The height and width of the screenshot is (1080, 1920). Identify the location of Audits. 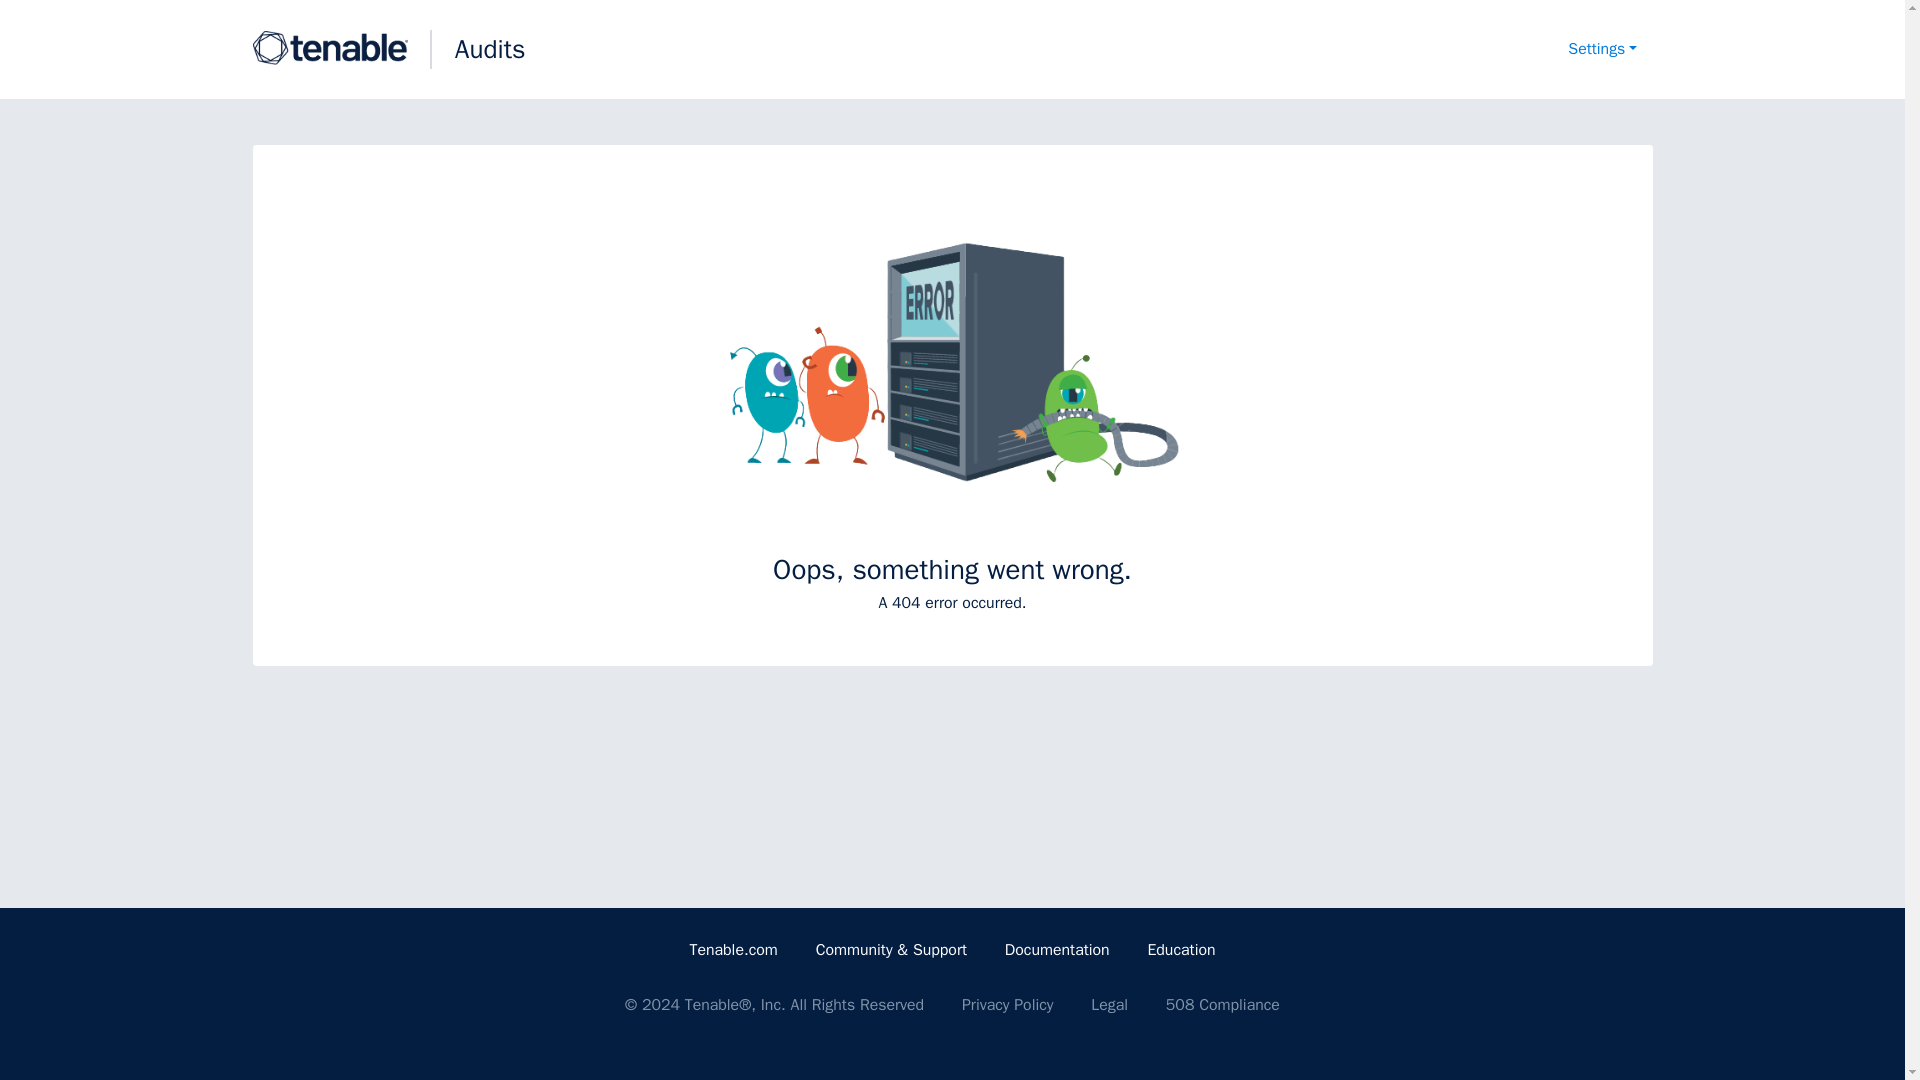
(490, 49).